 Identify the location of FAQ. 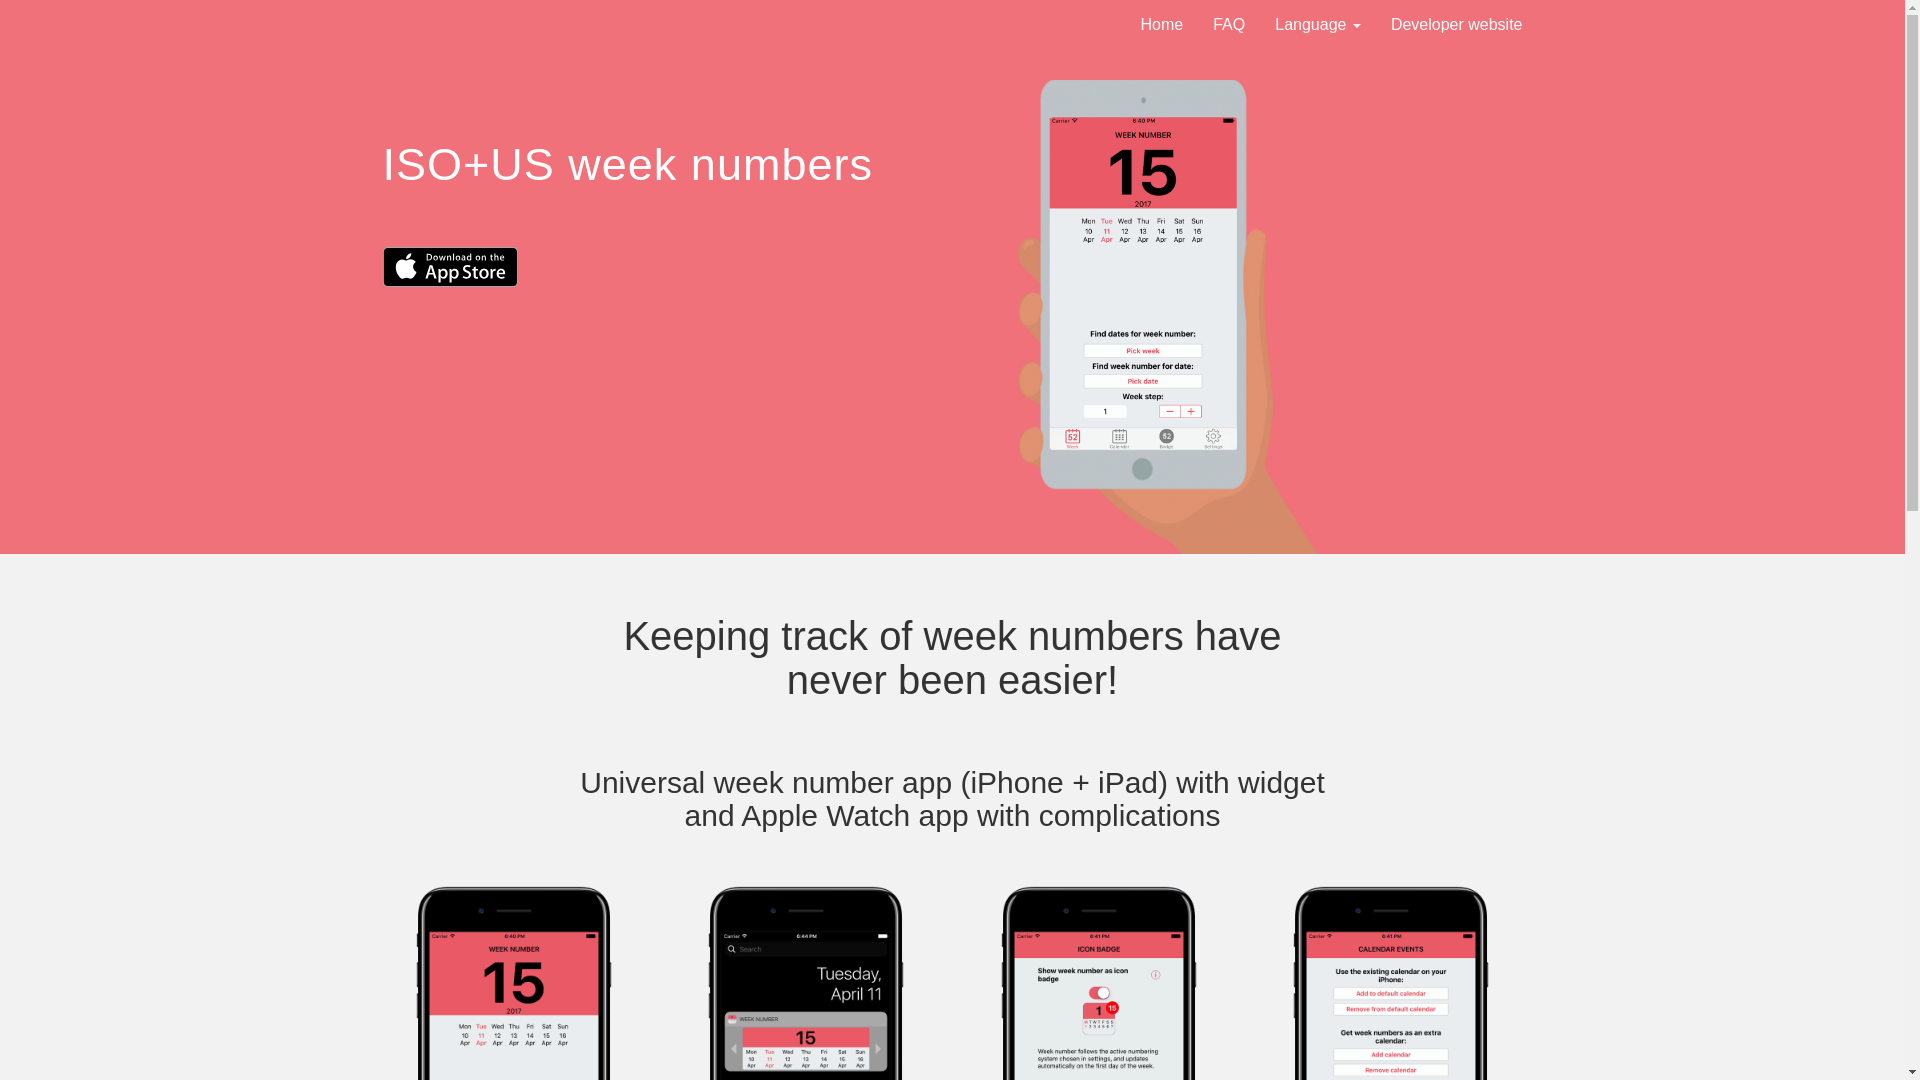
(1228, 24).